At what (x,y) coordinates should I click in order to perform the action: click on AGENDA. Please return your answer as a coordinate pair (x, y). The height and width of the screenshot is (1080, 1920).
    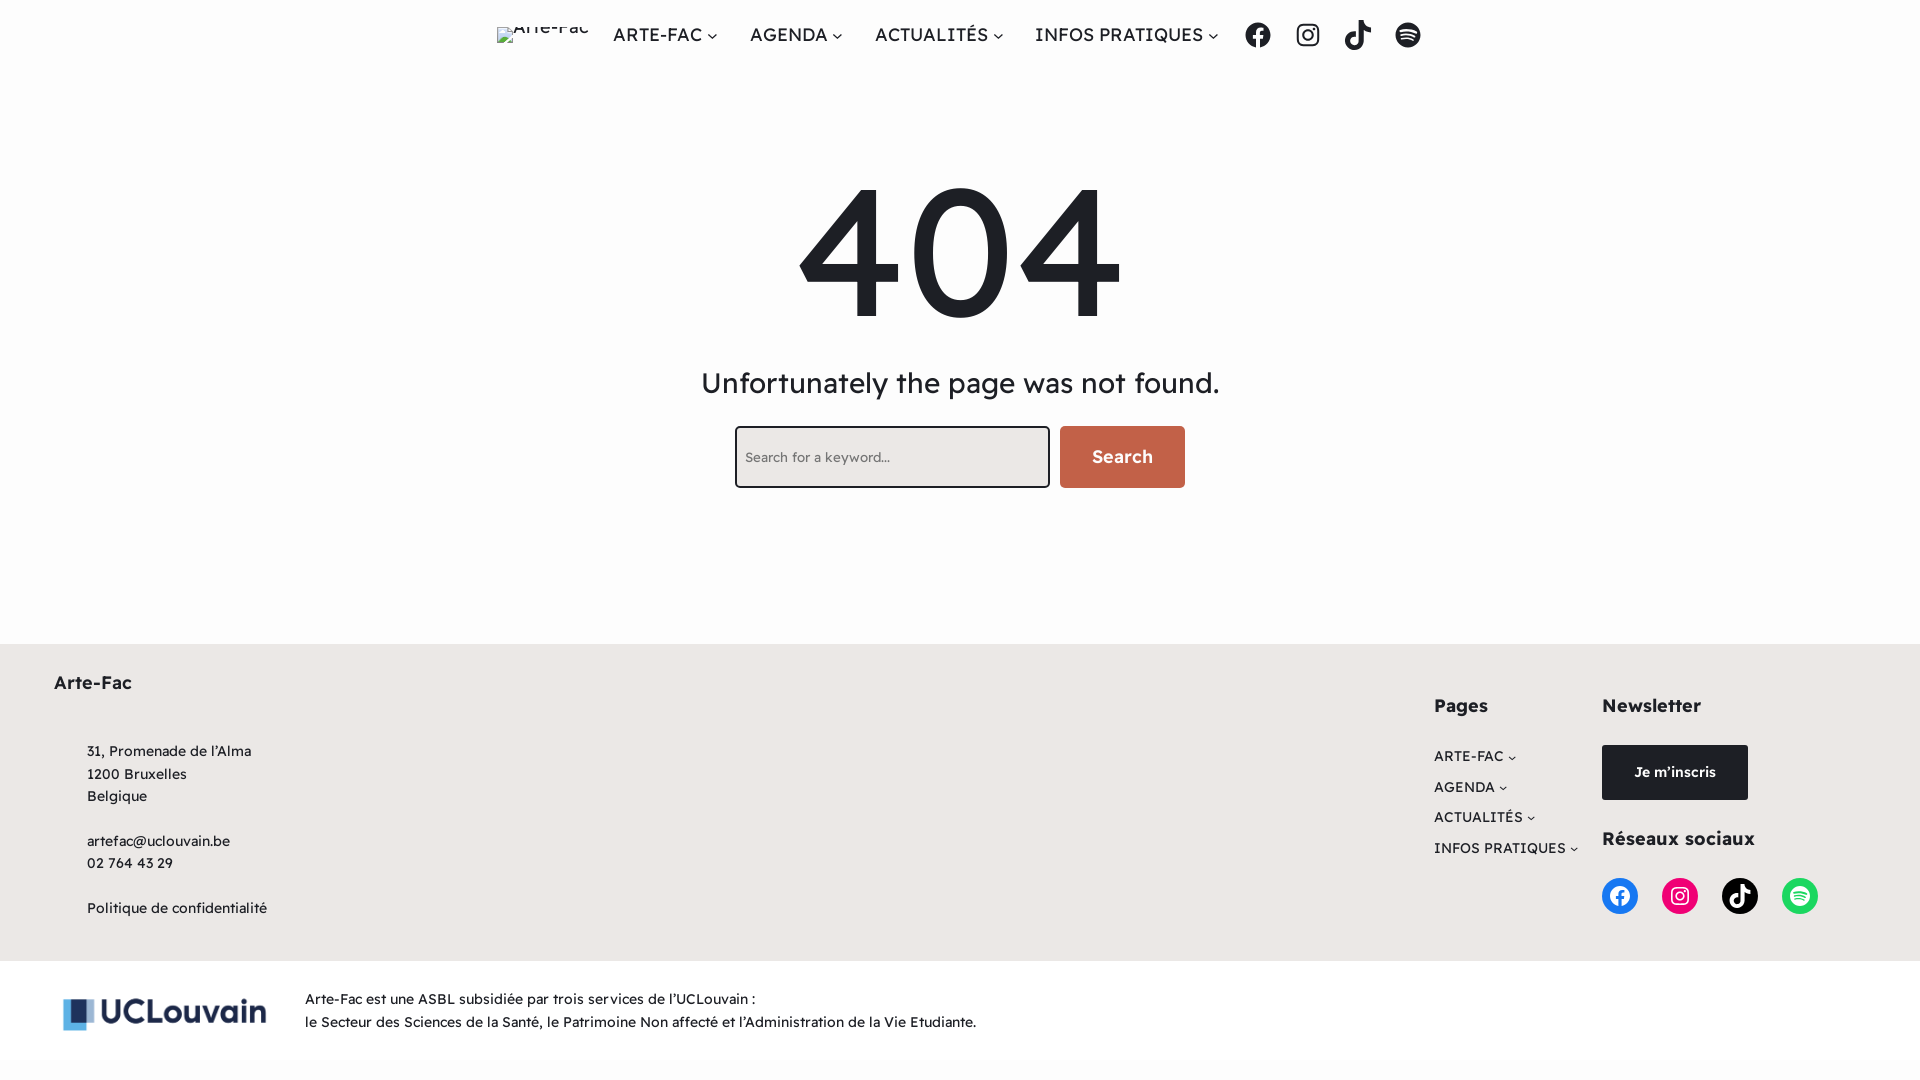
    Looking at the image, I should click on (789, 36).